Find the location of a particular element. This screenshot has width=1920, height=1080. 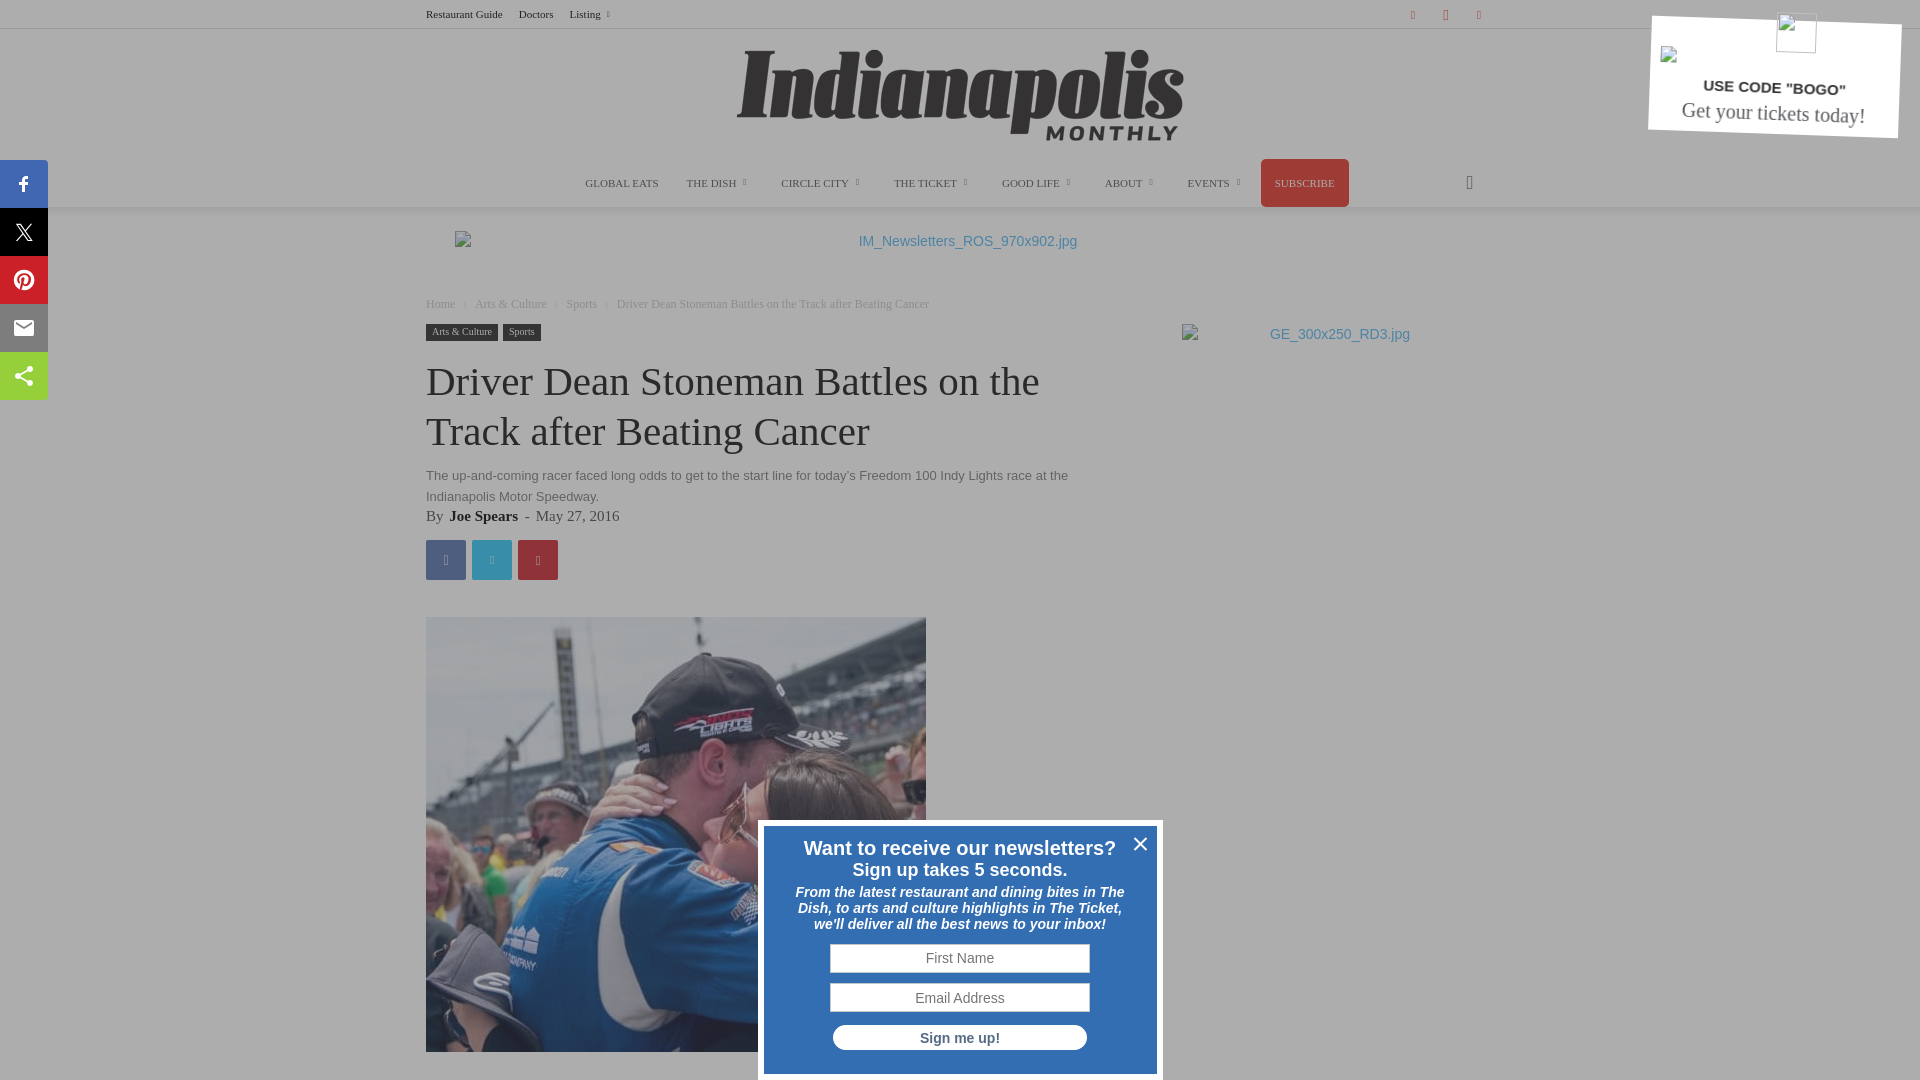

Twitter is located at coordinates (1478, 14).